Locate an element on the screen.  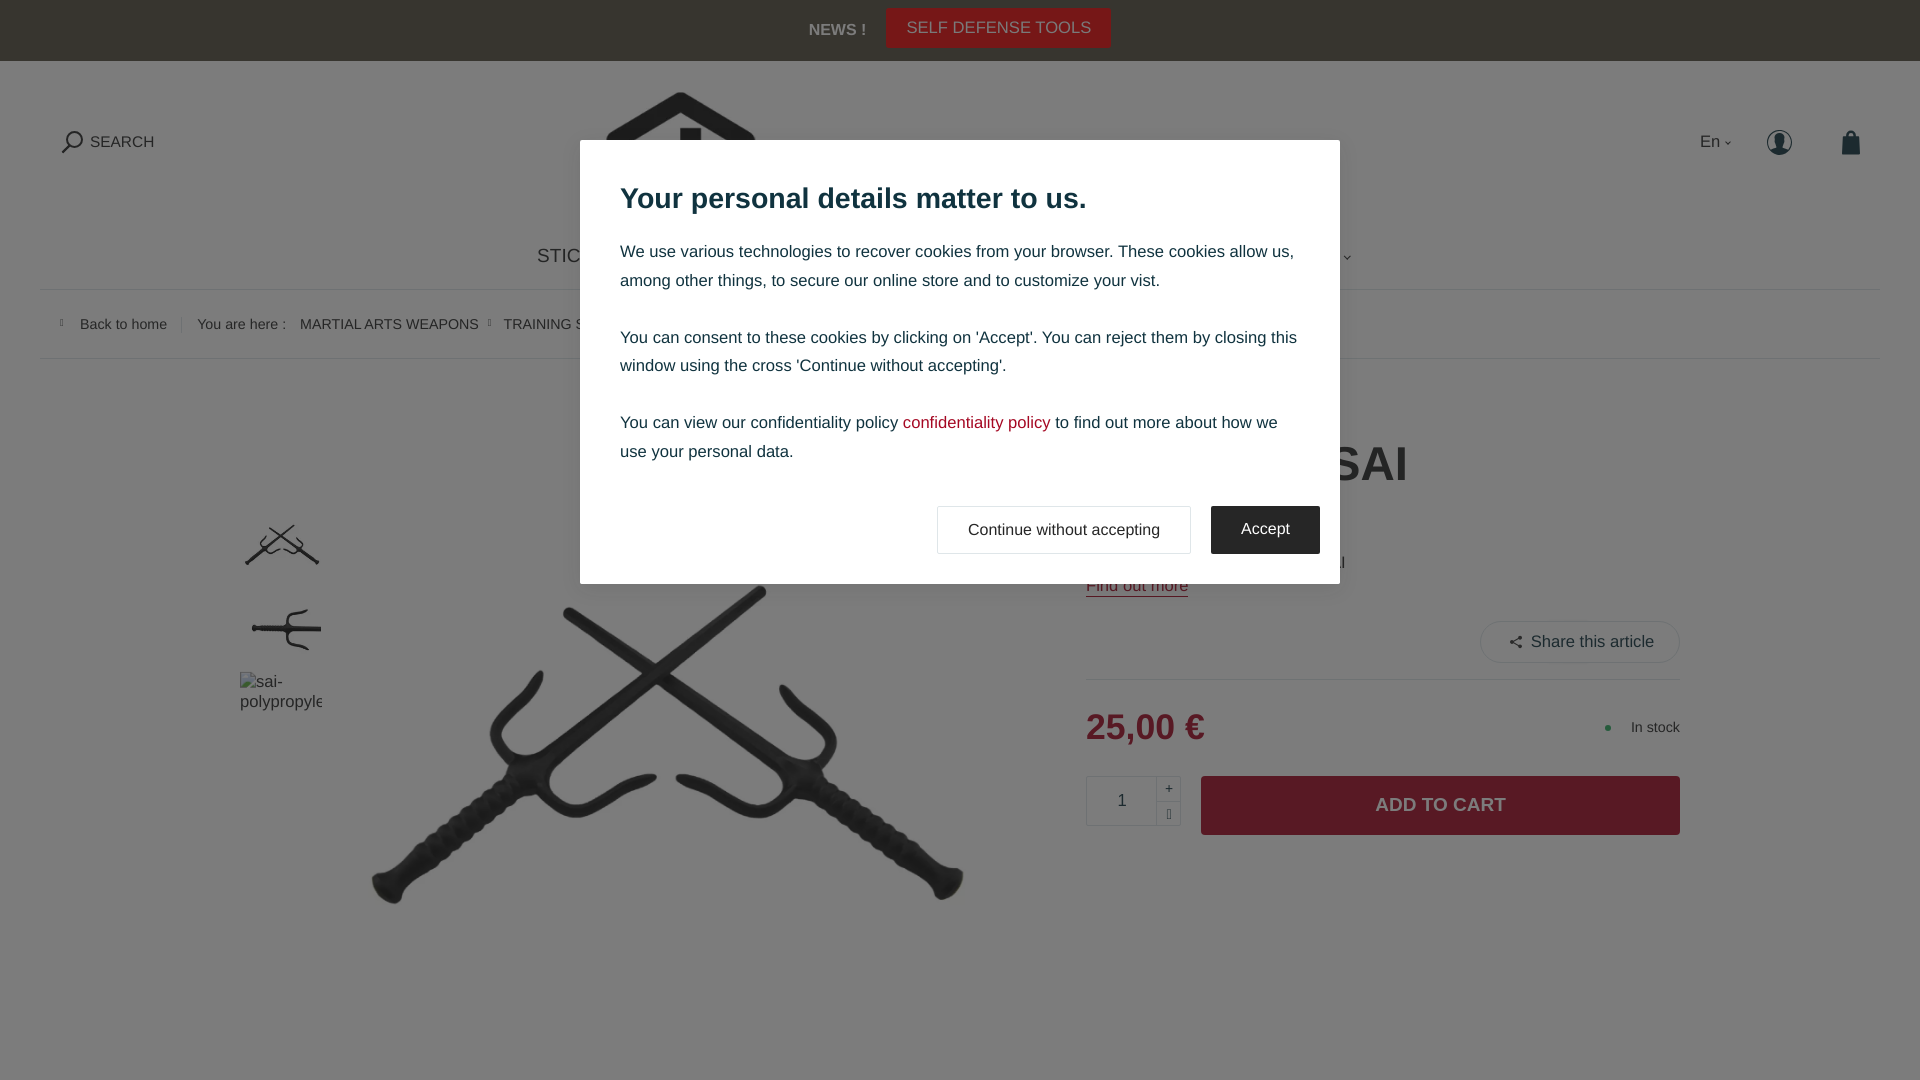
1 is located at coordinates (1133, 801).